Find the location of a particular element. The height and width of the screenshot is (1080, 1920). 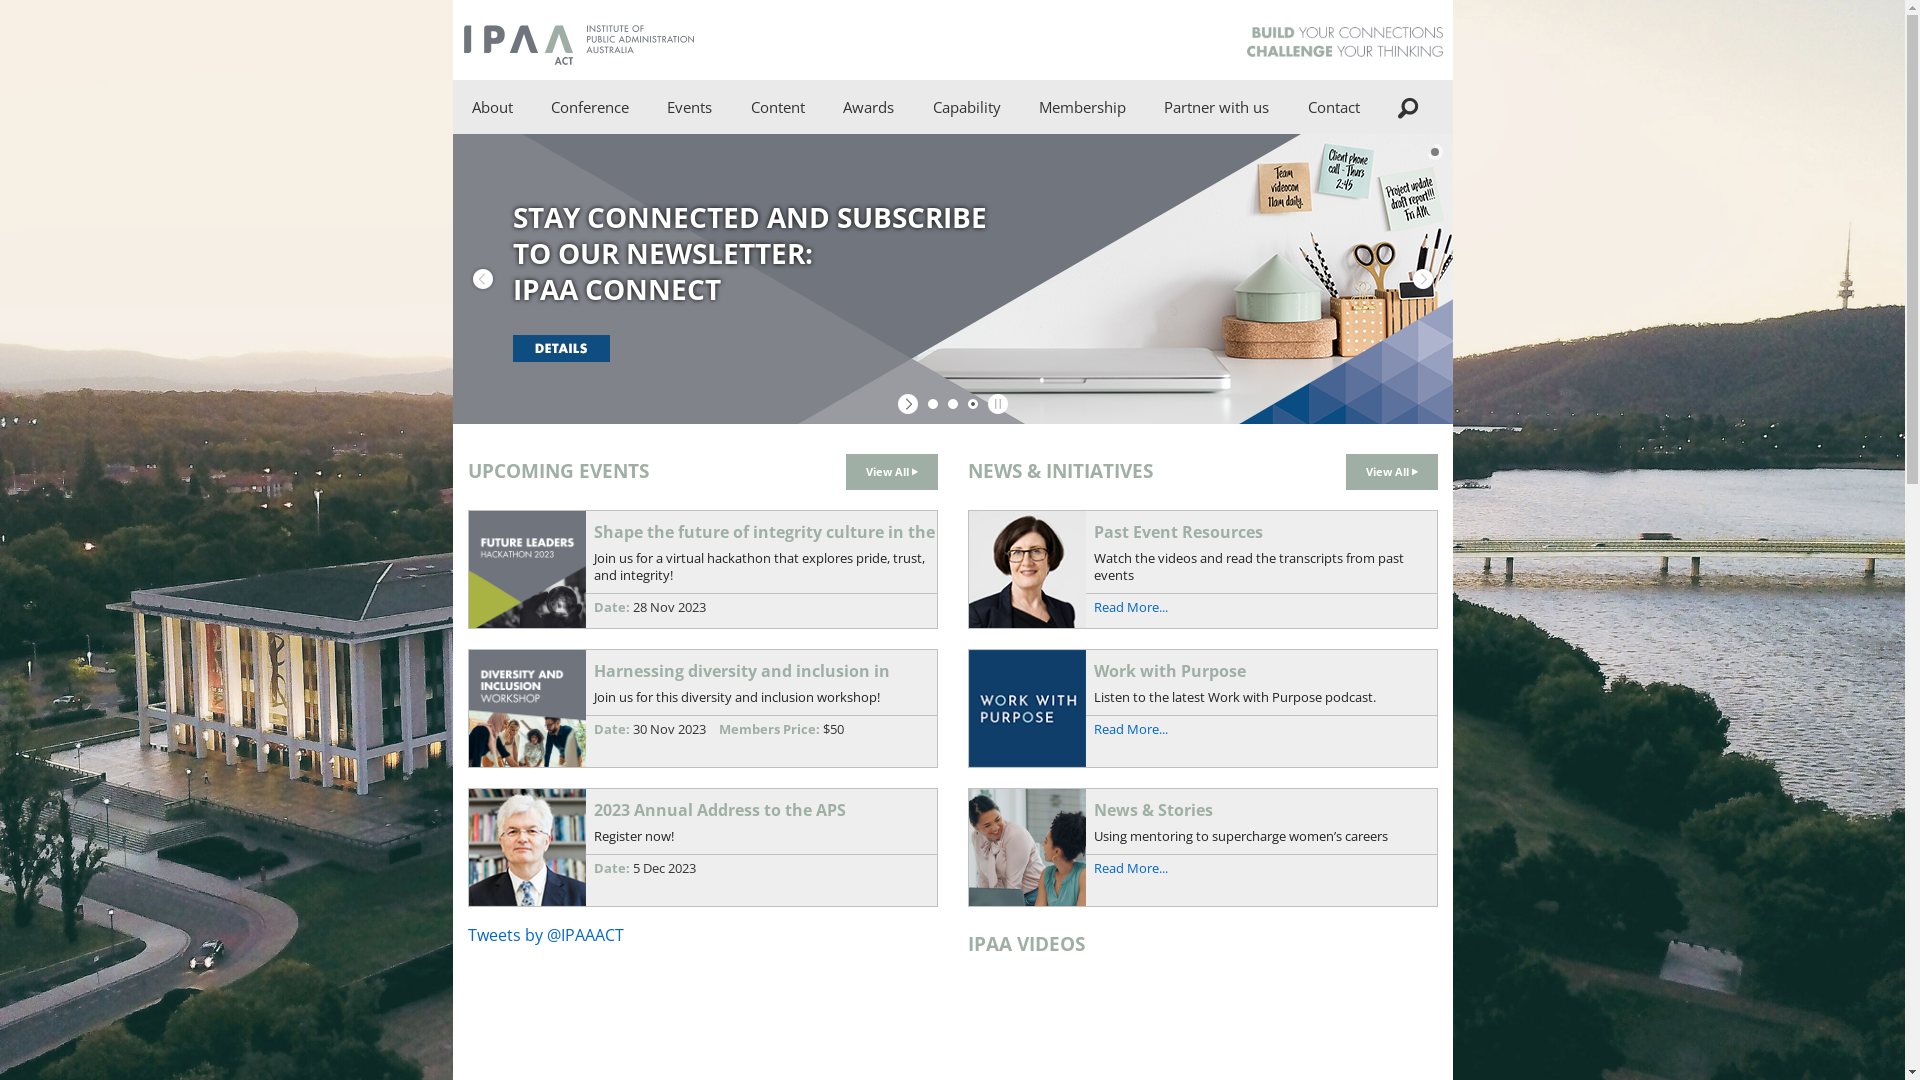

Individual Membership is located at coordinates (1160, 216).